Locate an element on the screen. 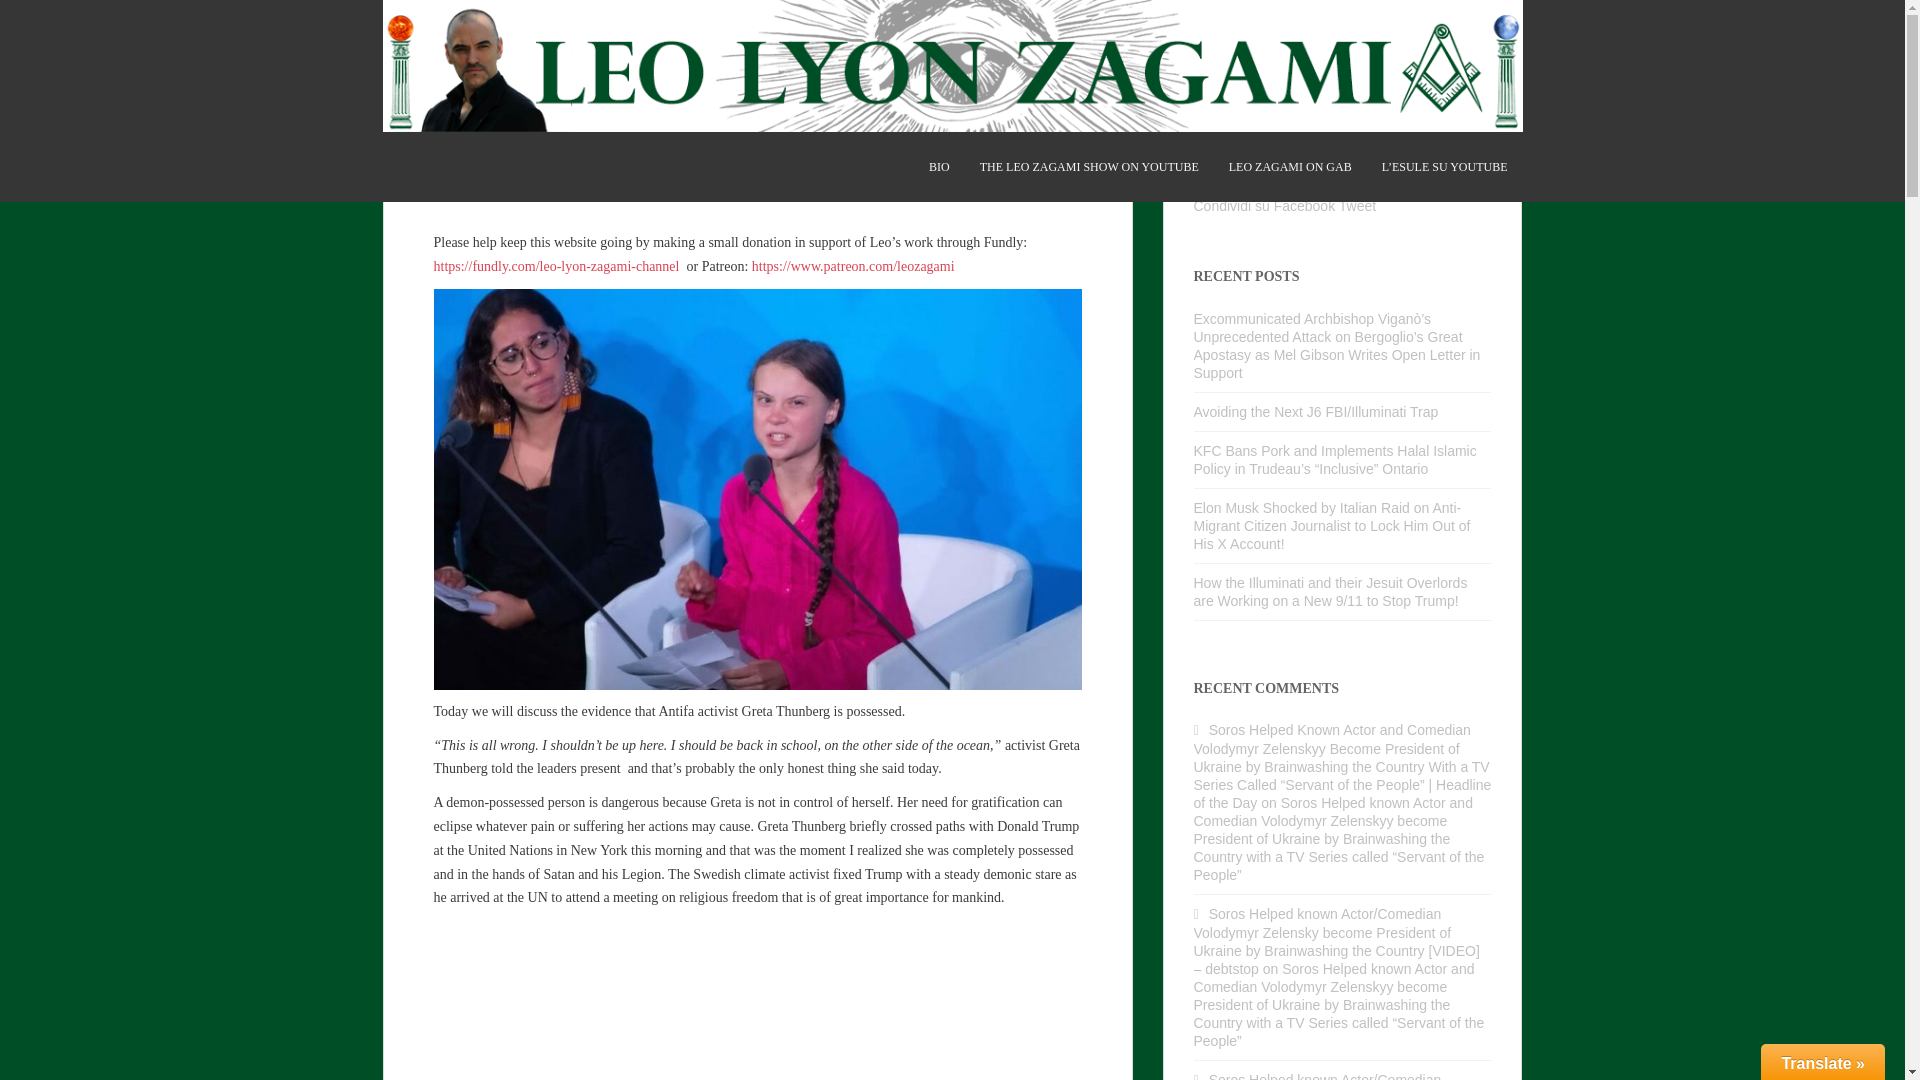 This screenshot has width=1920, height=1080. THE LEO ZAGAMI SHOW ON YOUTUBE is located at coordinates (1088, 166).